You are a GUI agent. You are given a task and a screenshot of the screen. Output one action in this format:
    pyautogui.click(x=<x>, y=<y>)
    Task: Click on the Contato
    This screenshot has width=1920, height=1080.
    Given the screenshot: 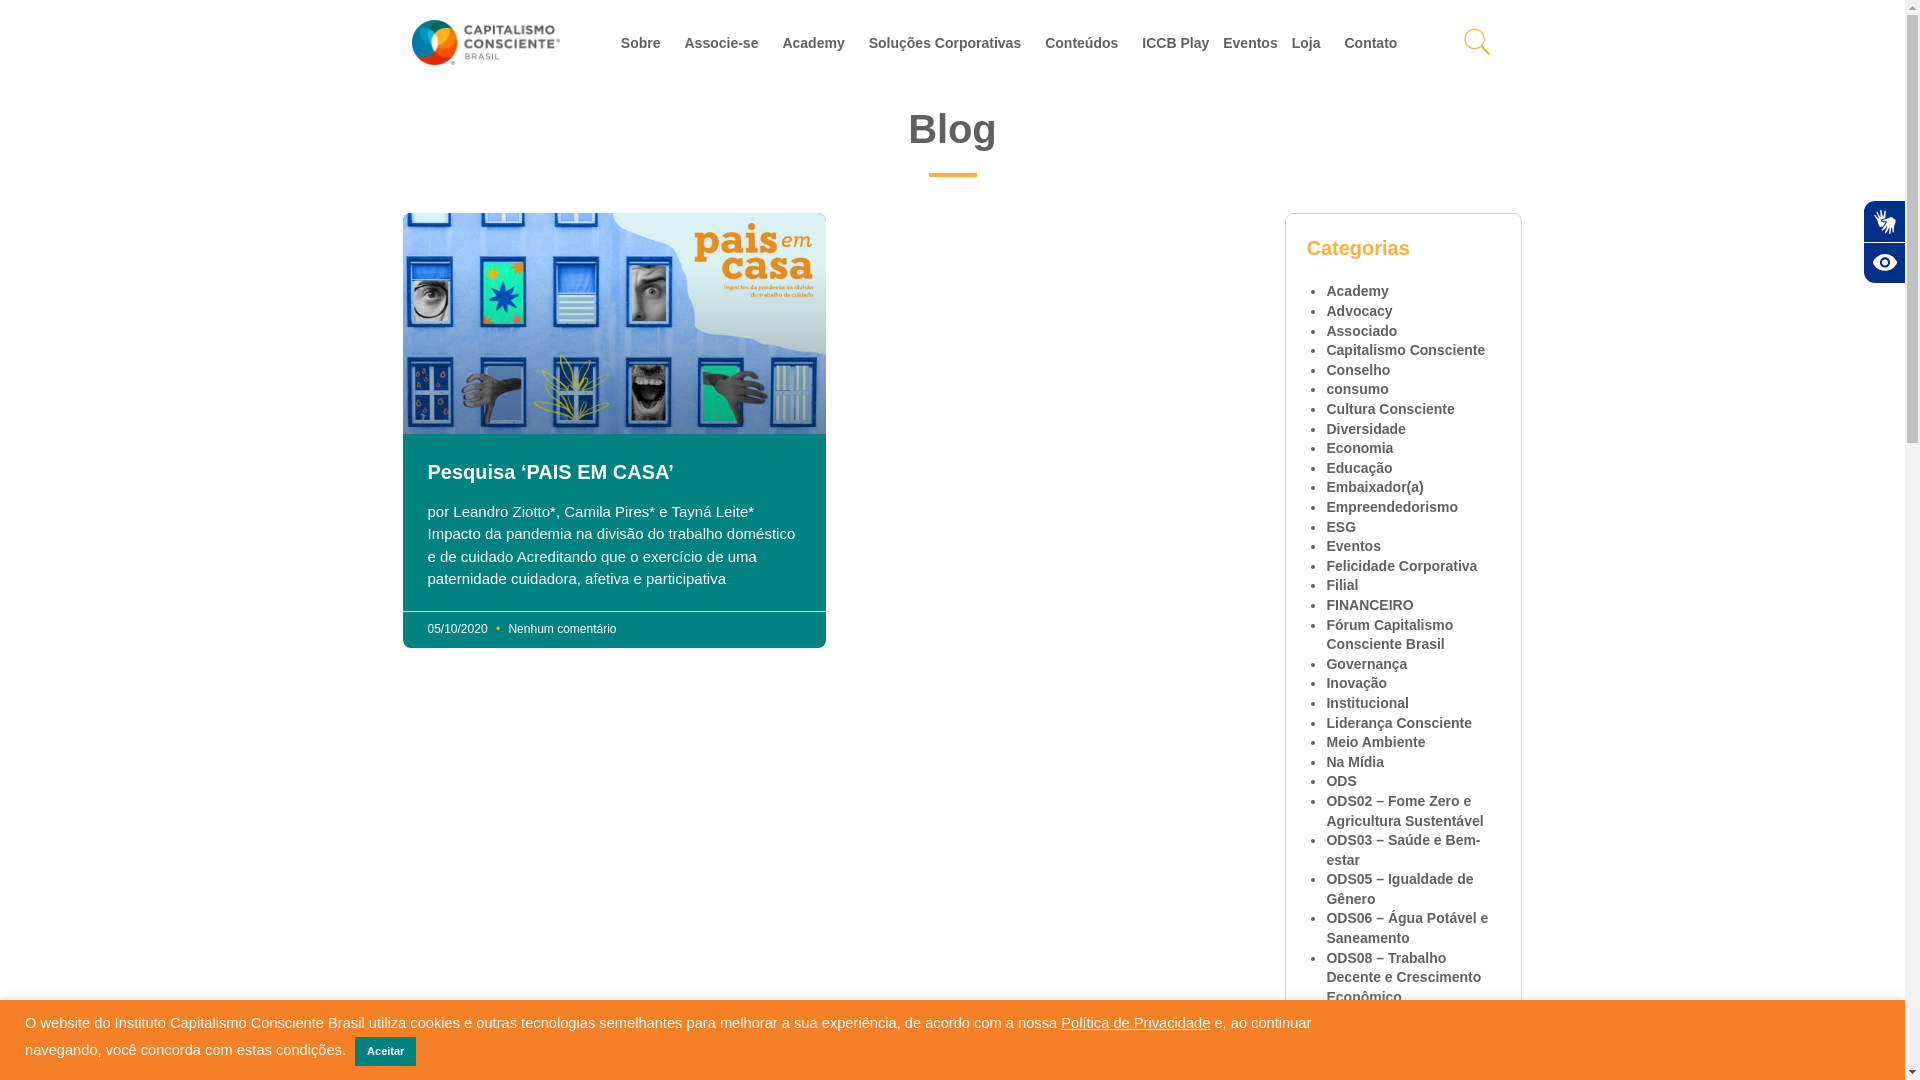 What is the action you would take?
    pyautogui.click(x=1376, y=43)
    